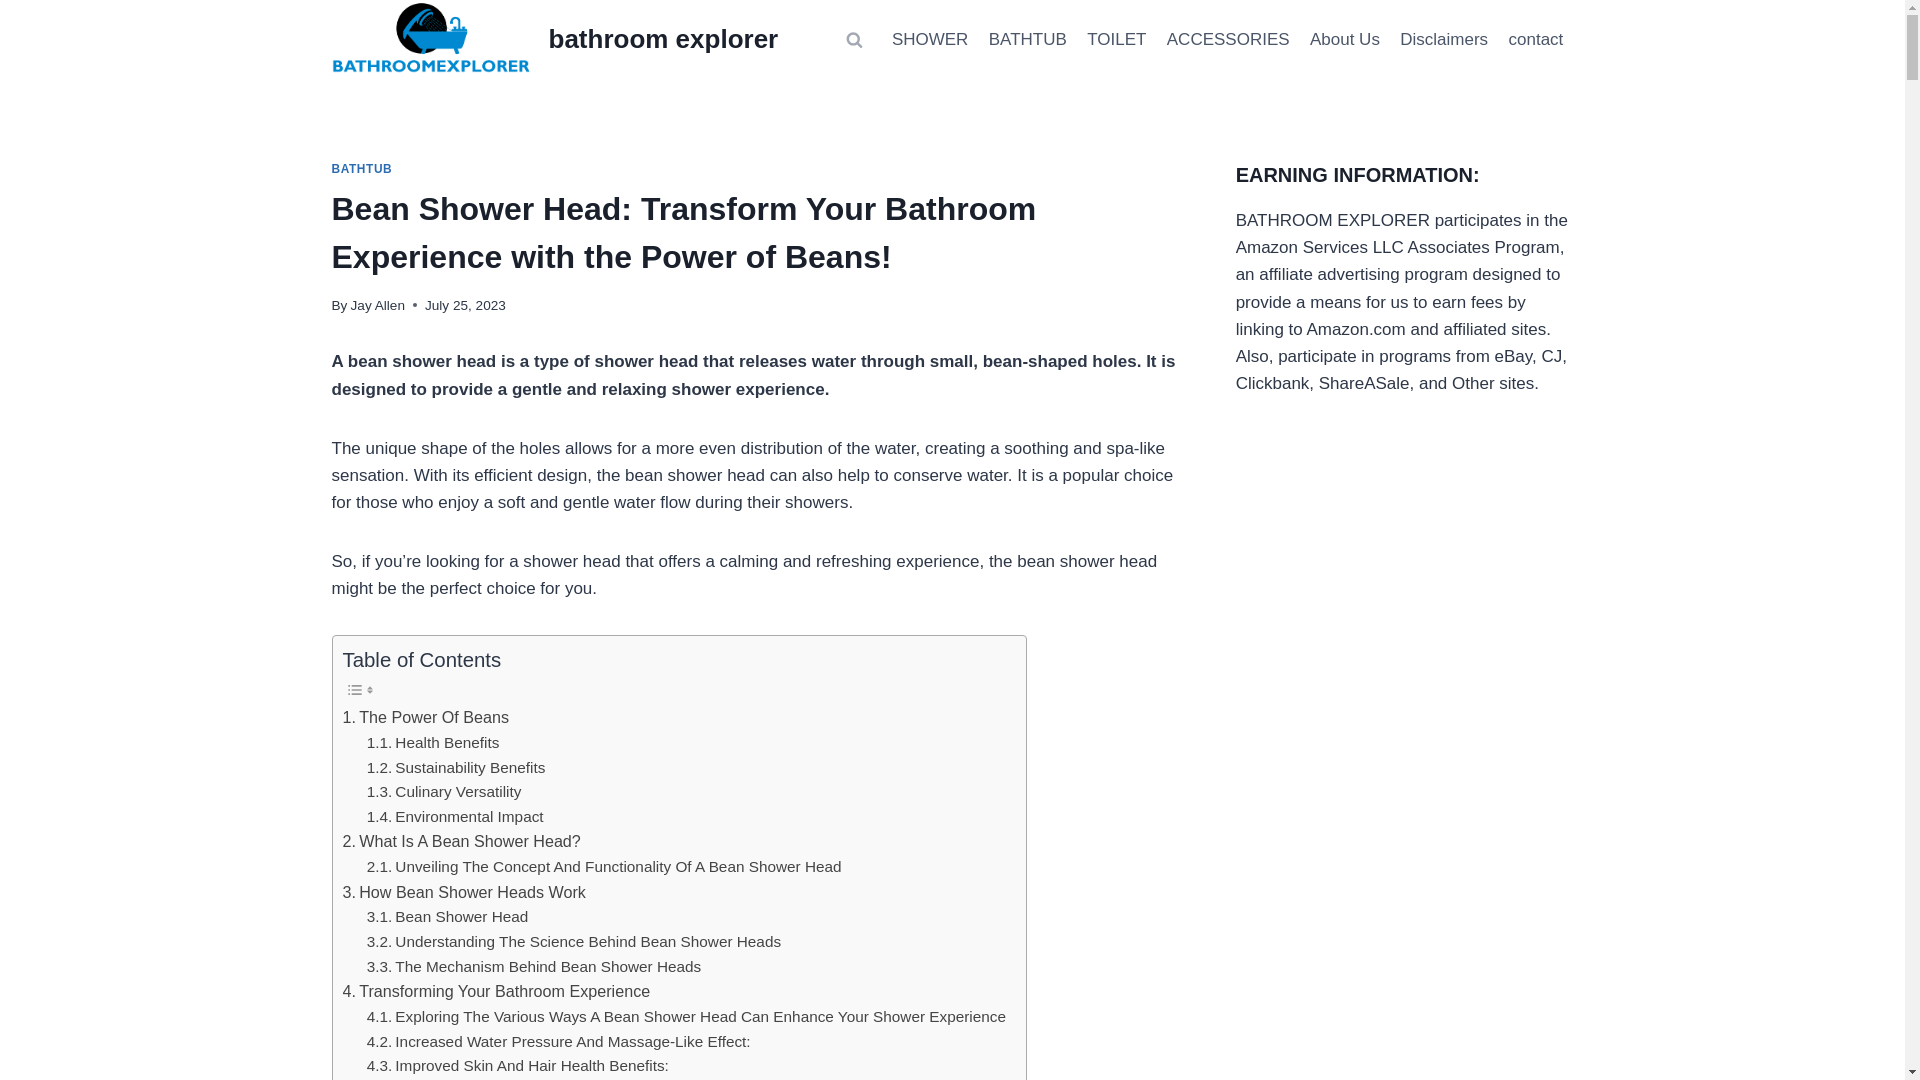 This screenshot has height=1080, width=1920. Describe the element at coordinates (460, 842) in the screenshot. I see `What Is A Bean Shower Head?` at that location.